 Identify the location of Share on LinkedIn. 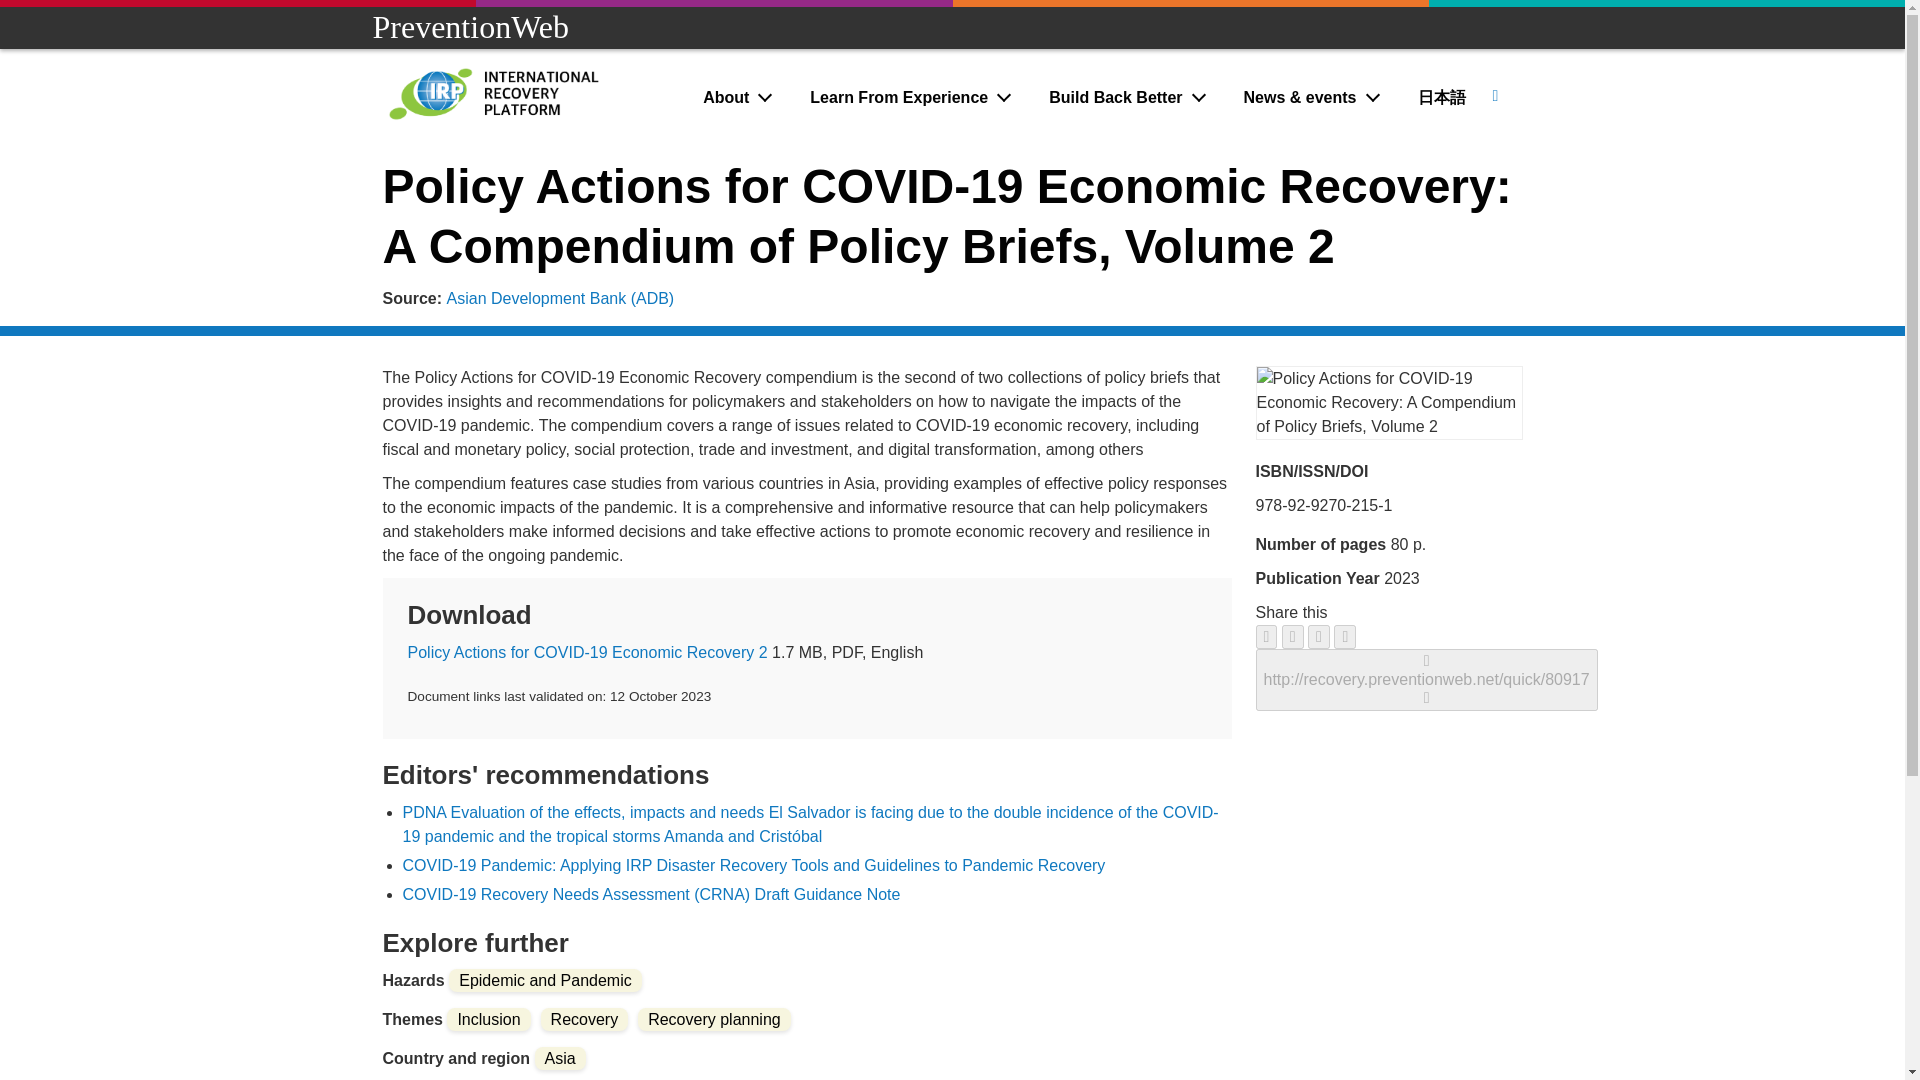
(1318, 637).